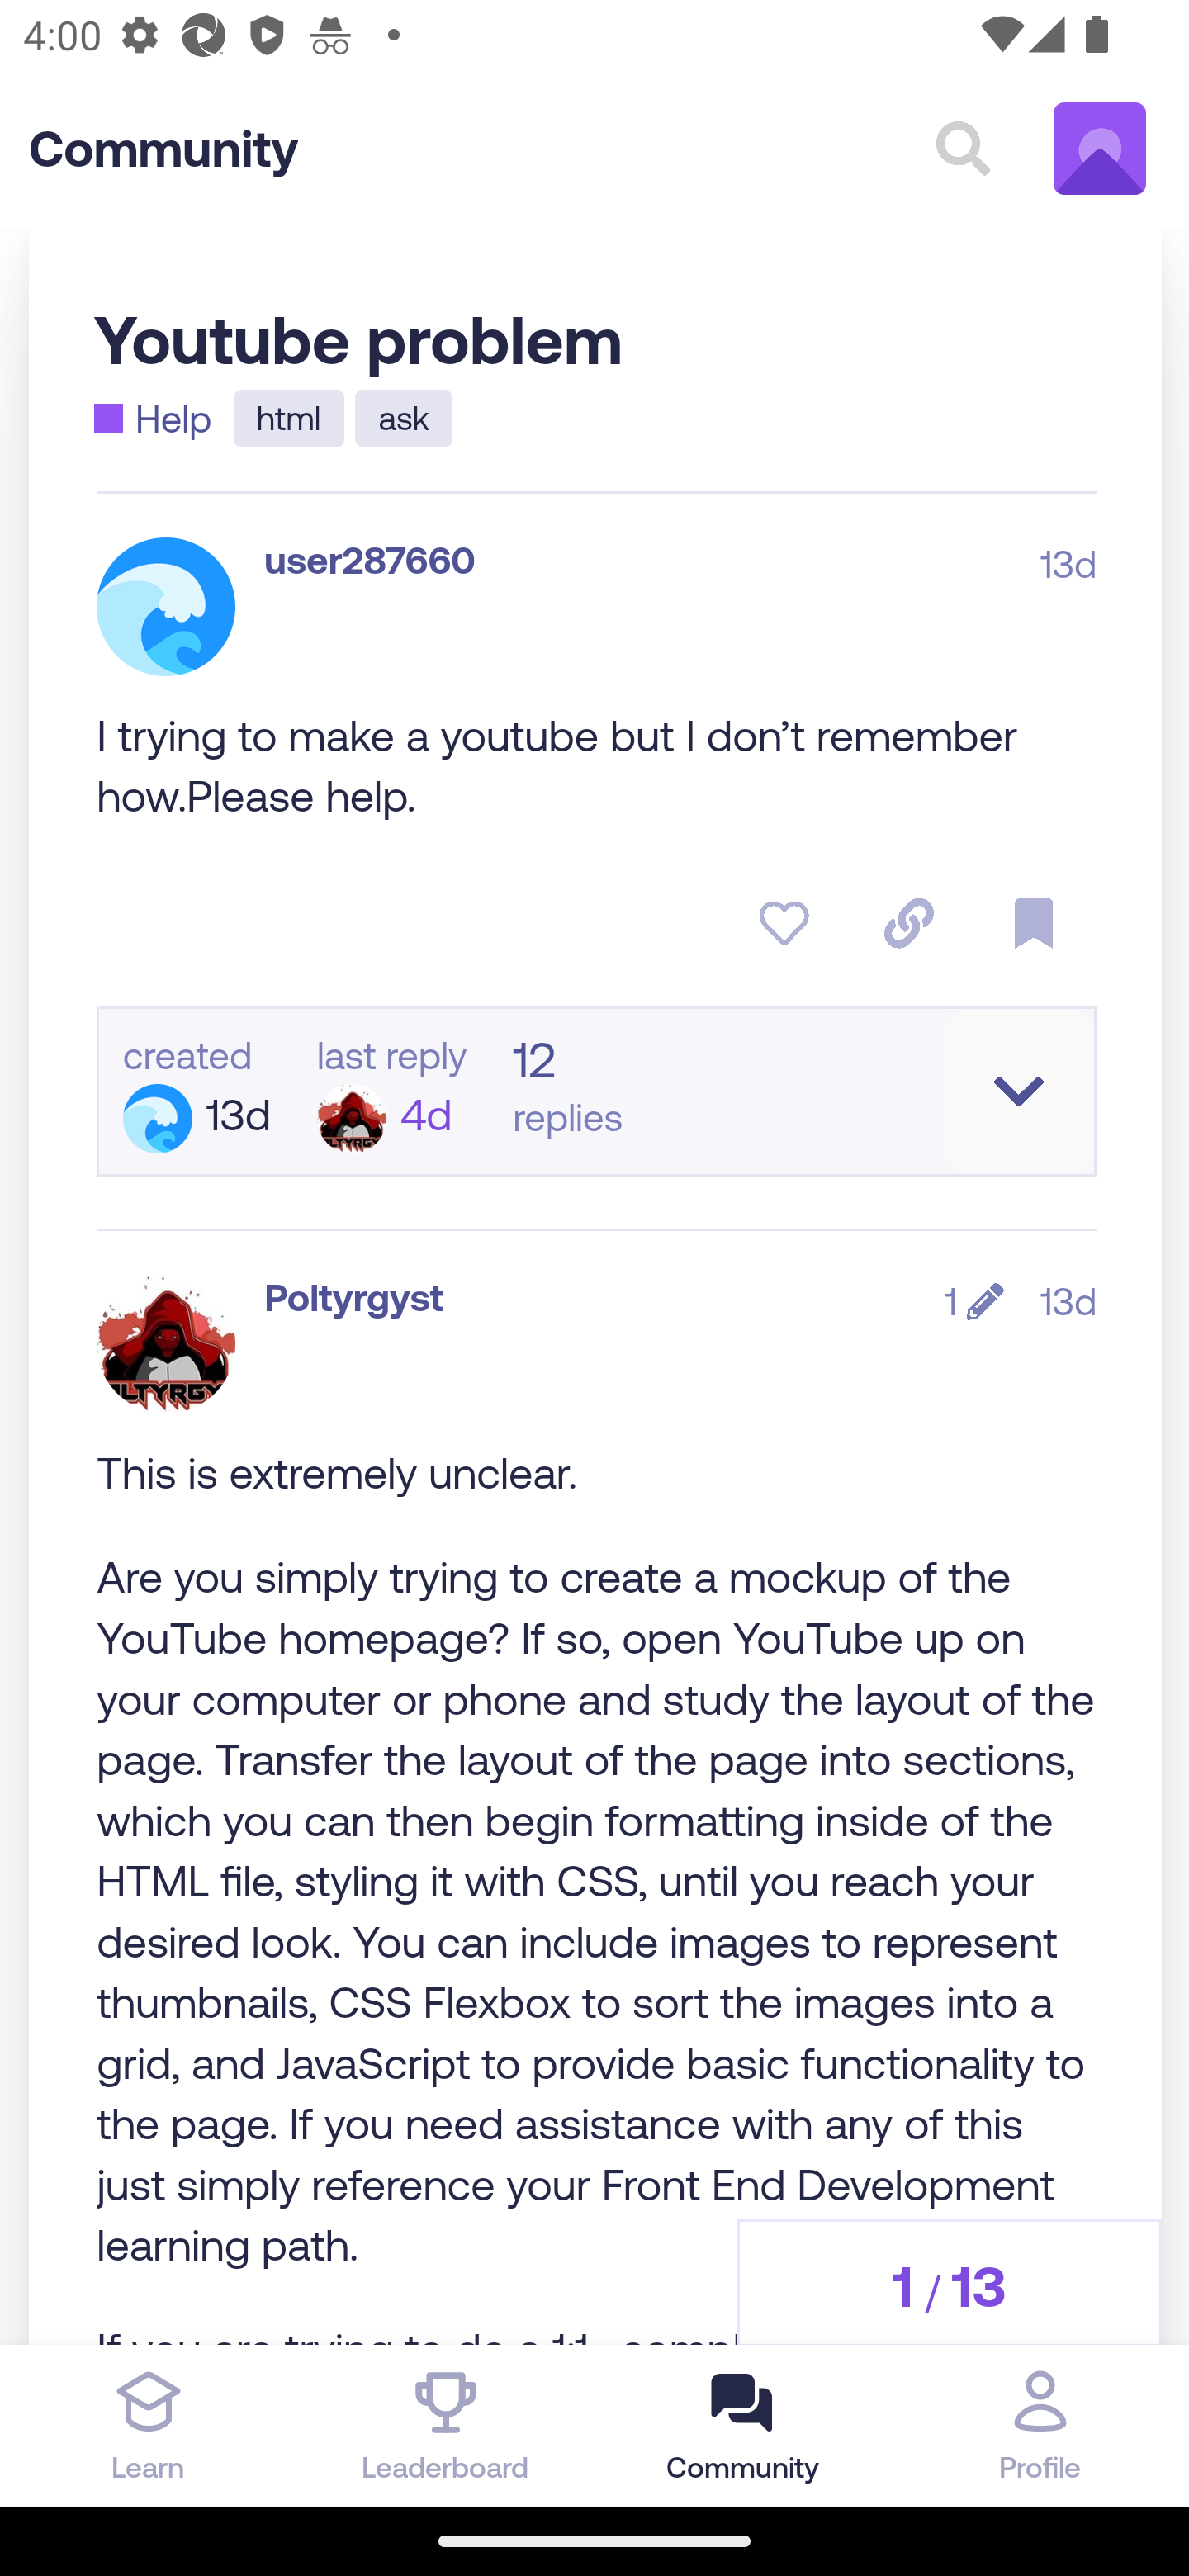  I want to click on 13d Jan 20, 2024 4:23 pm, so click(1069, 1301).